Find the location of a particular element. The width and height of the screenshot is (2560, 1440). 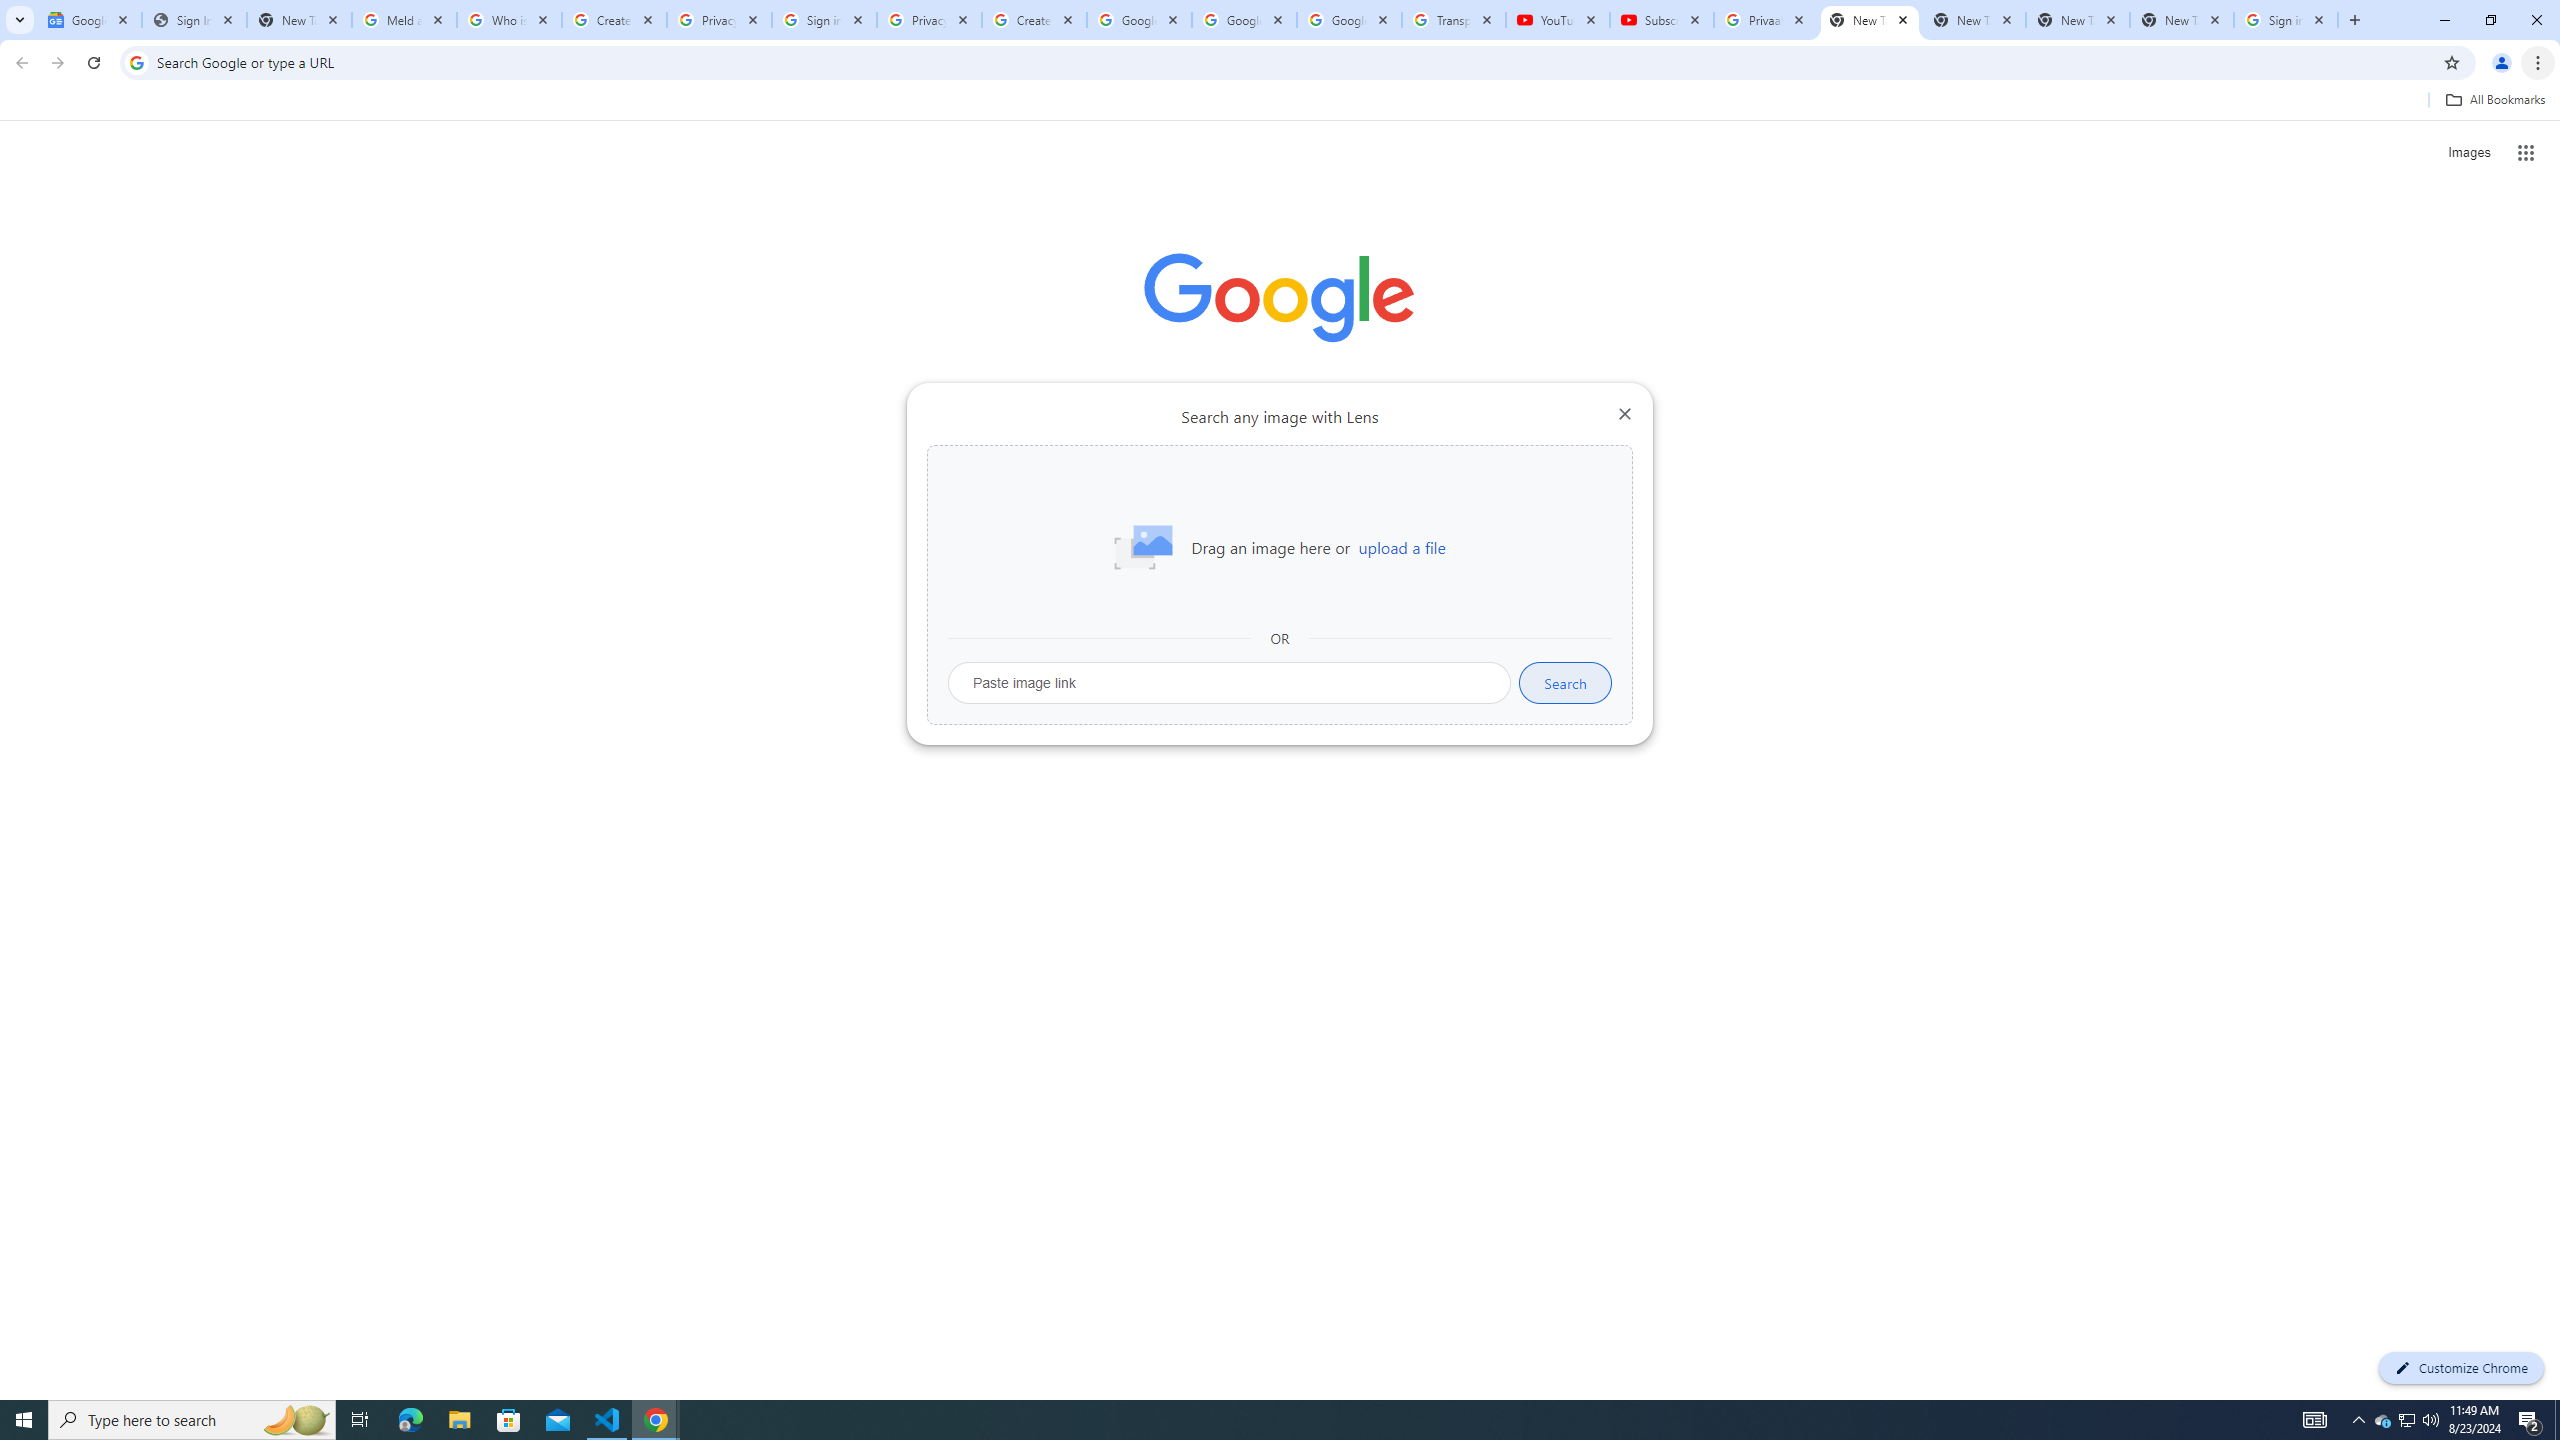

Bookmarks is located at coordinates (1280, 102).